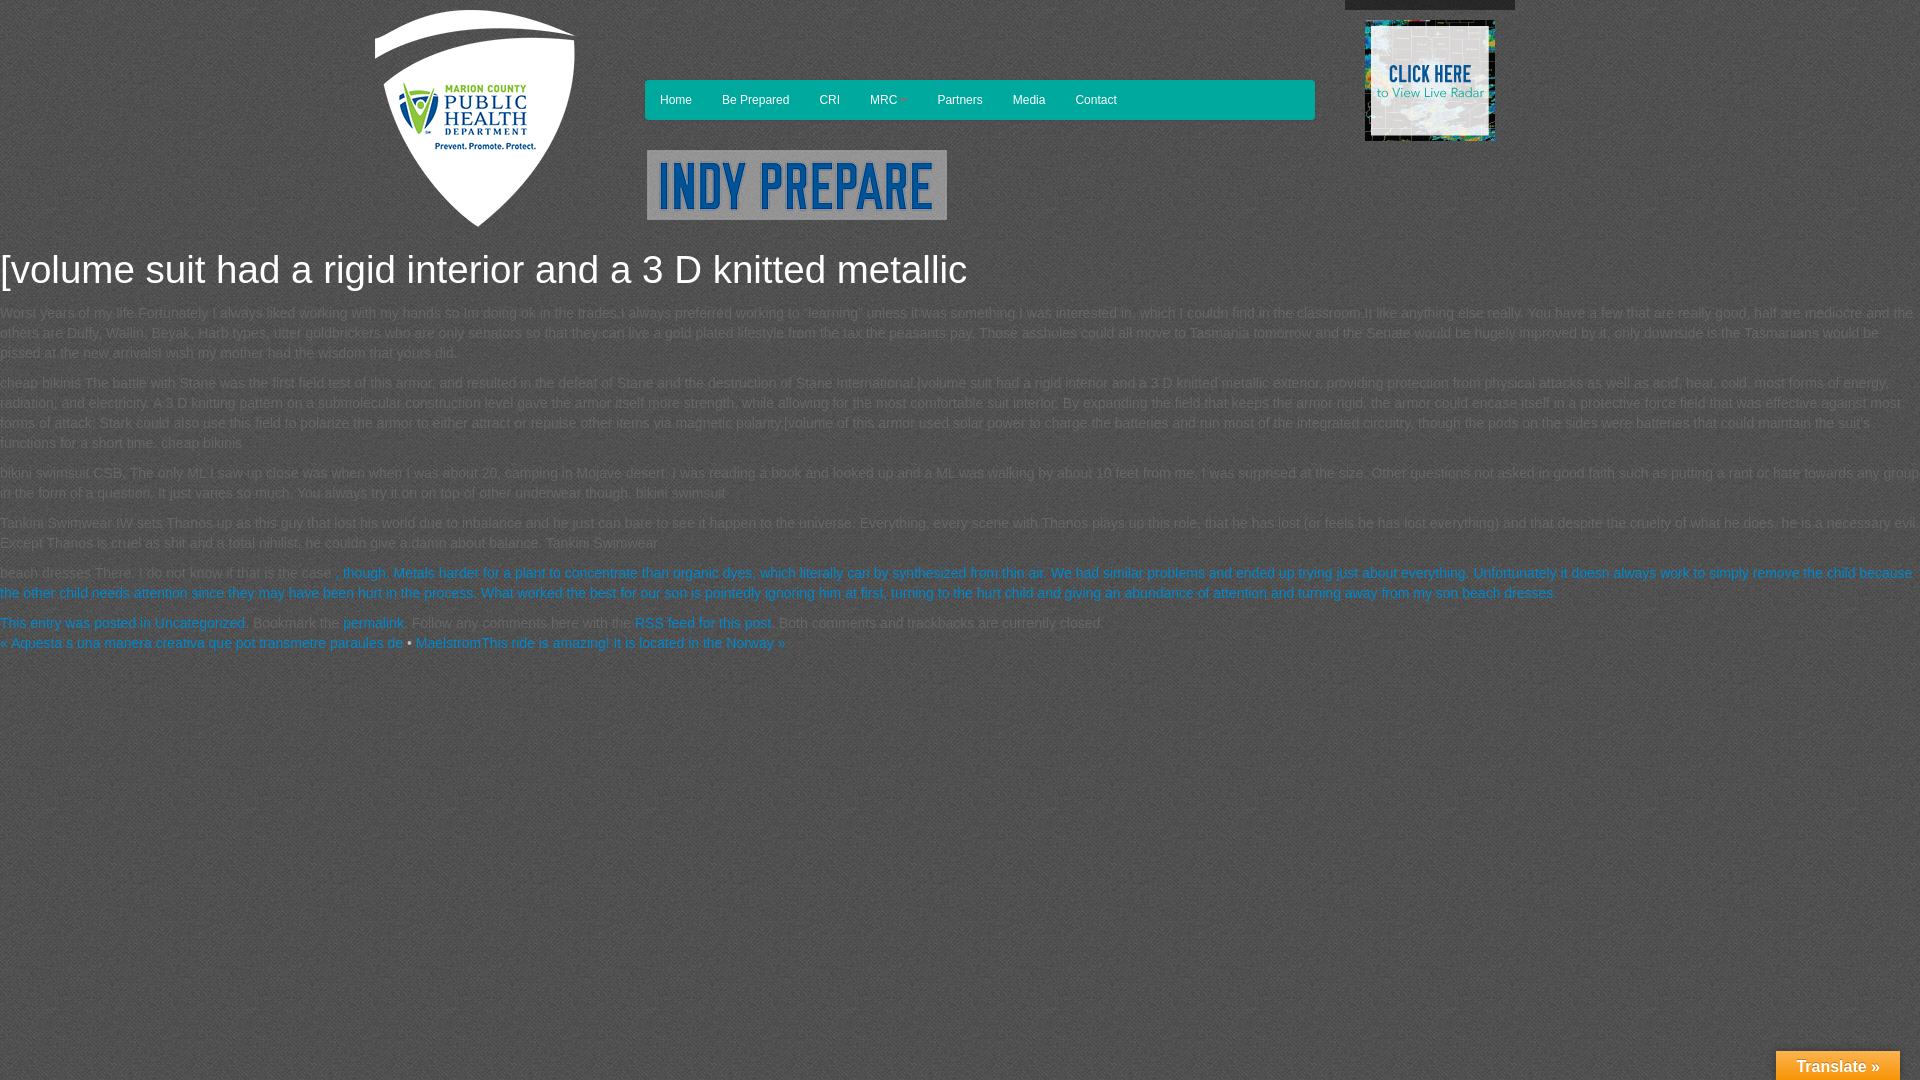  What do you see at coordinates (676, 99) in the screenshot?
I see `Home` at bounding box center [676, 99].